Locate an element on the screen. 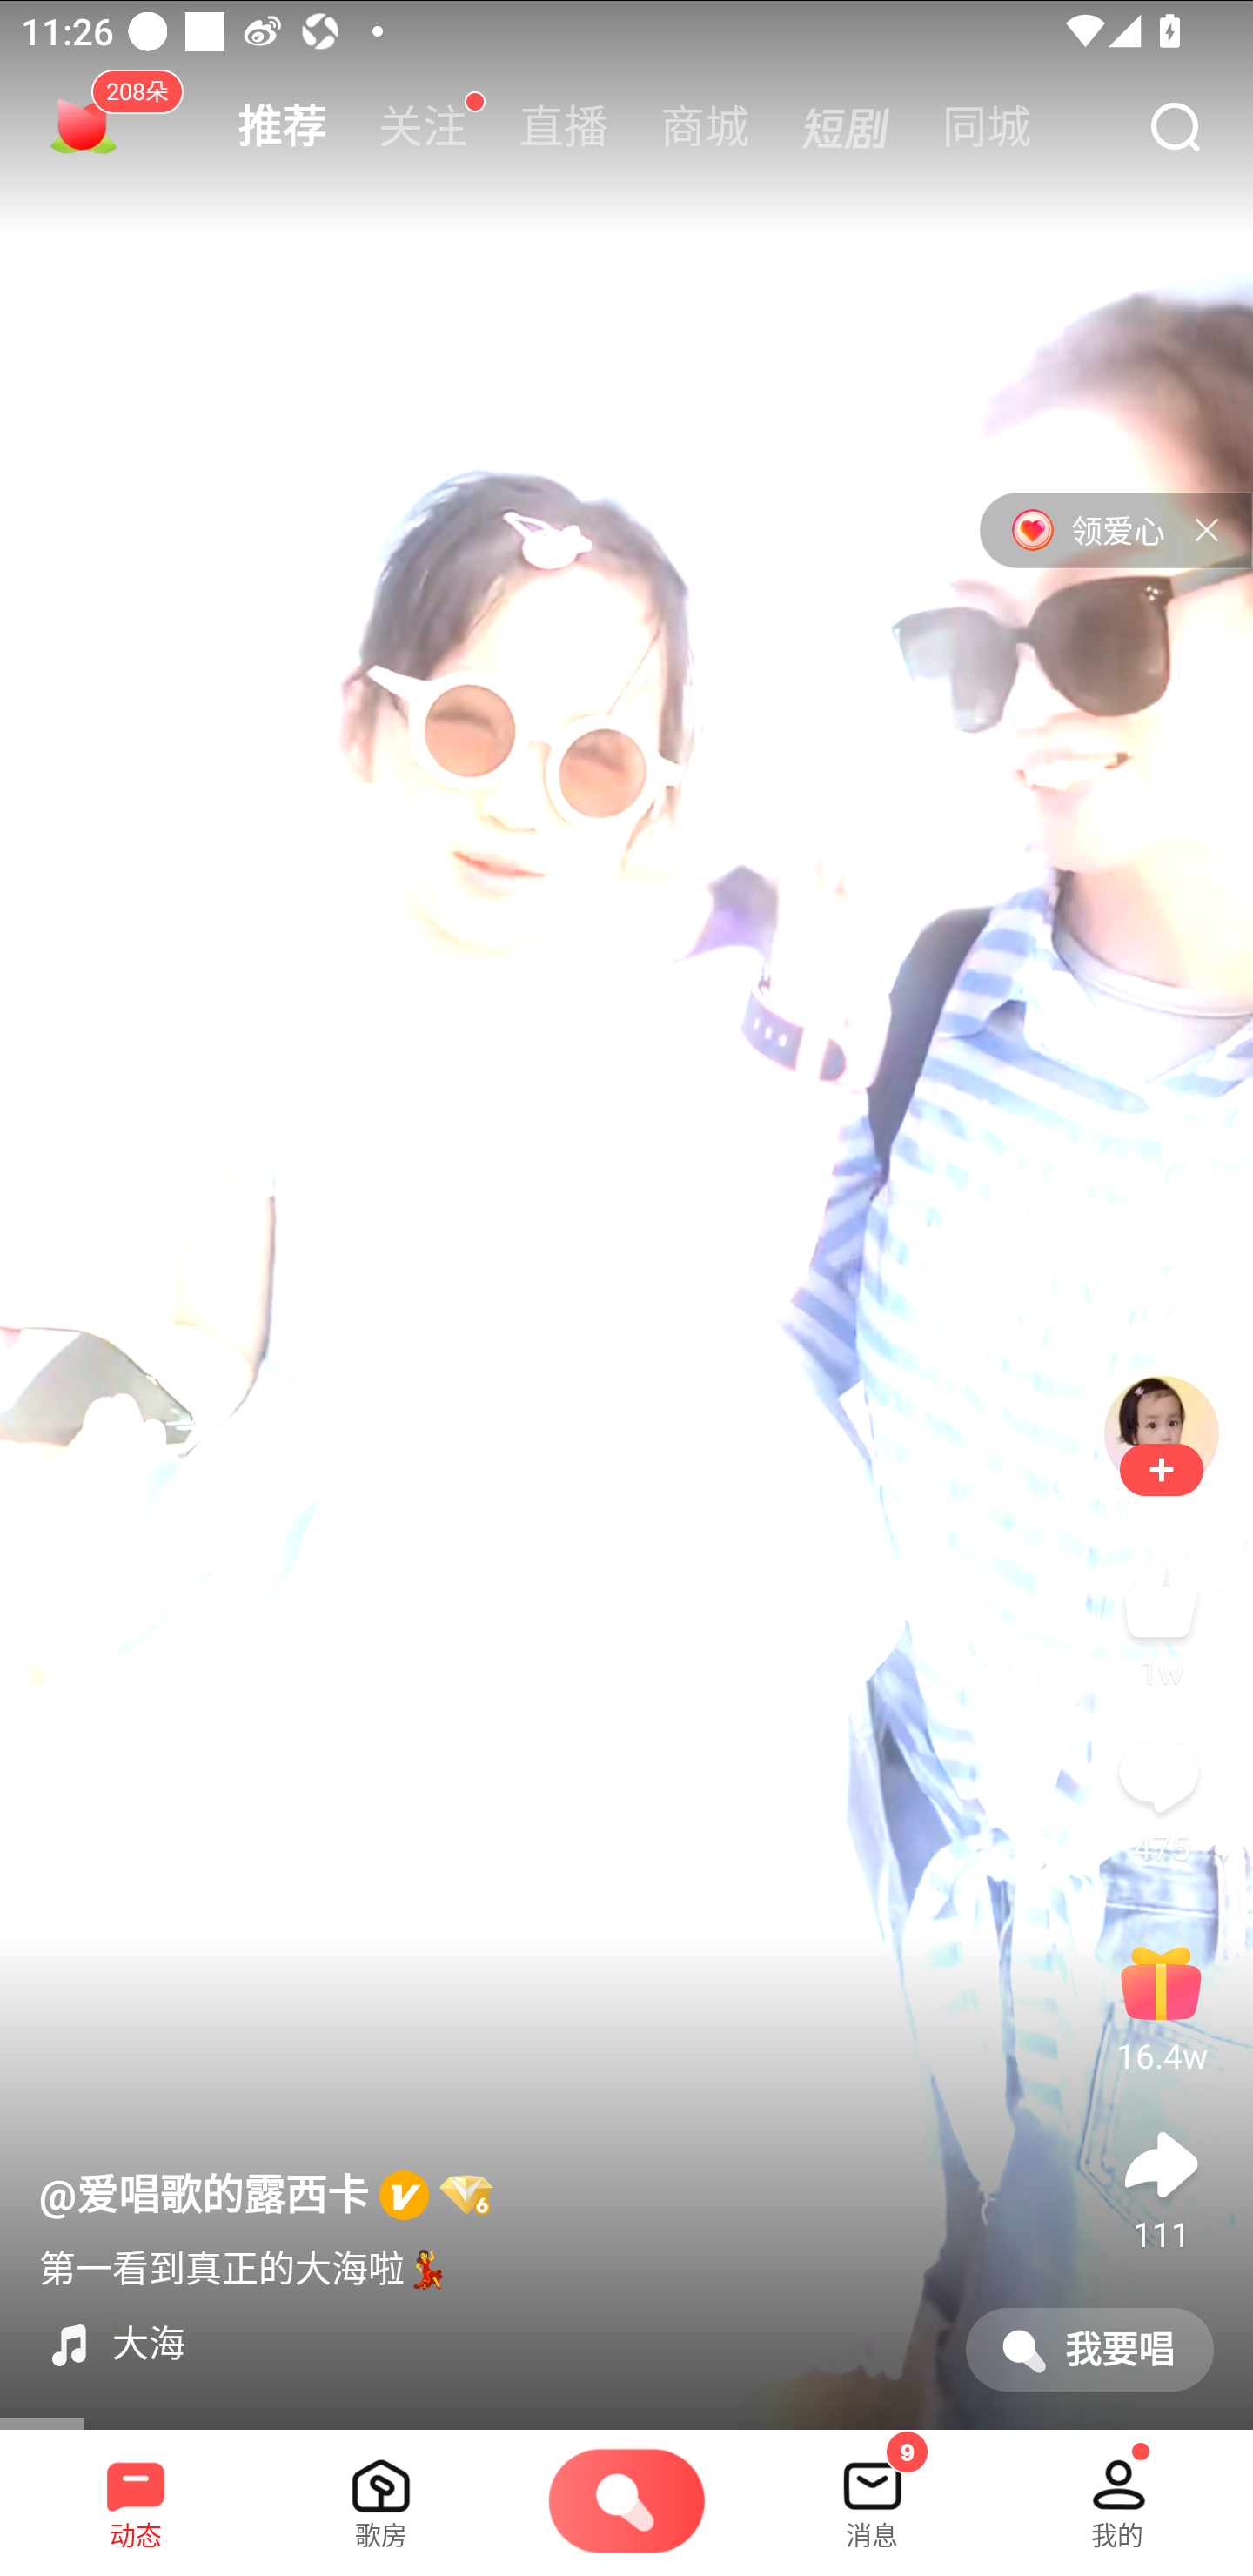 The width and height of the screenshot is (1253, 2576). 我要唱 is located at coordinates (1089, 2349).